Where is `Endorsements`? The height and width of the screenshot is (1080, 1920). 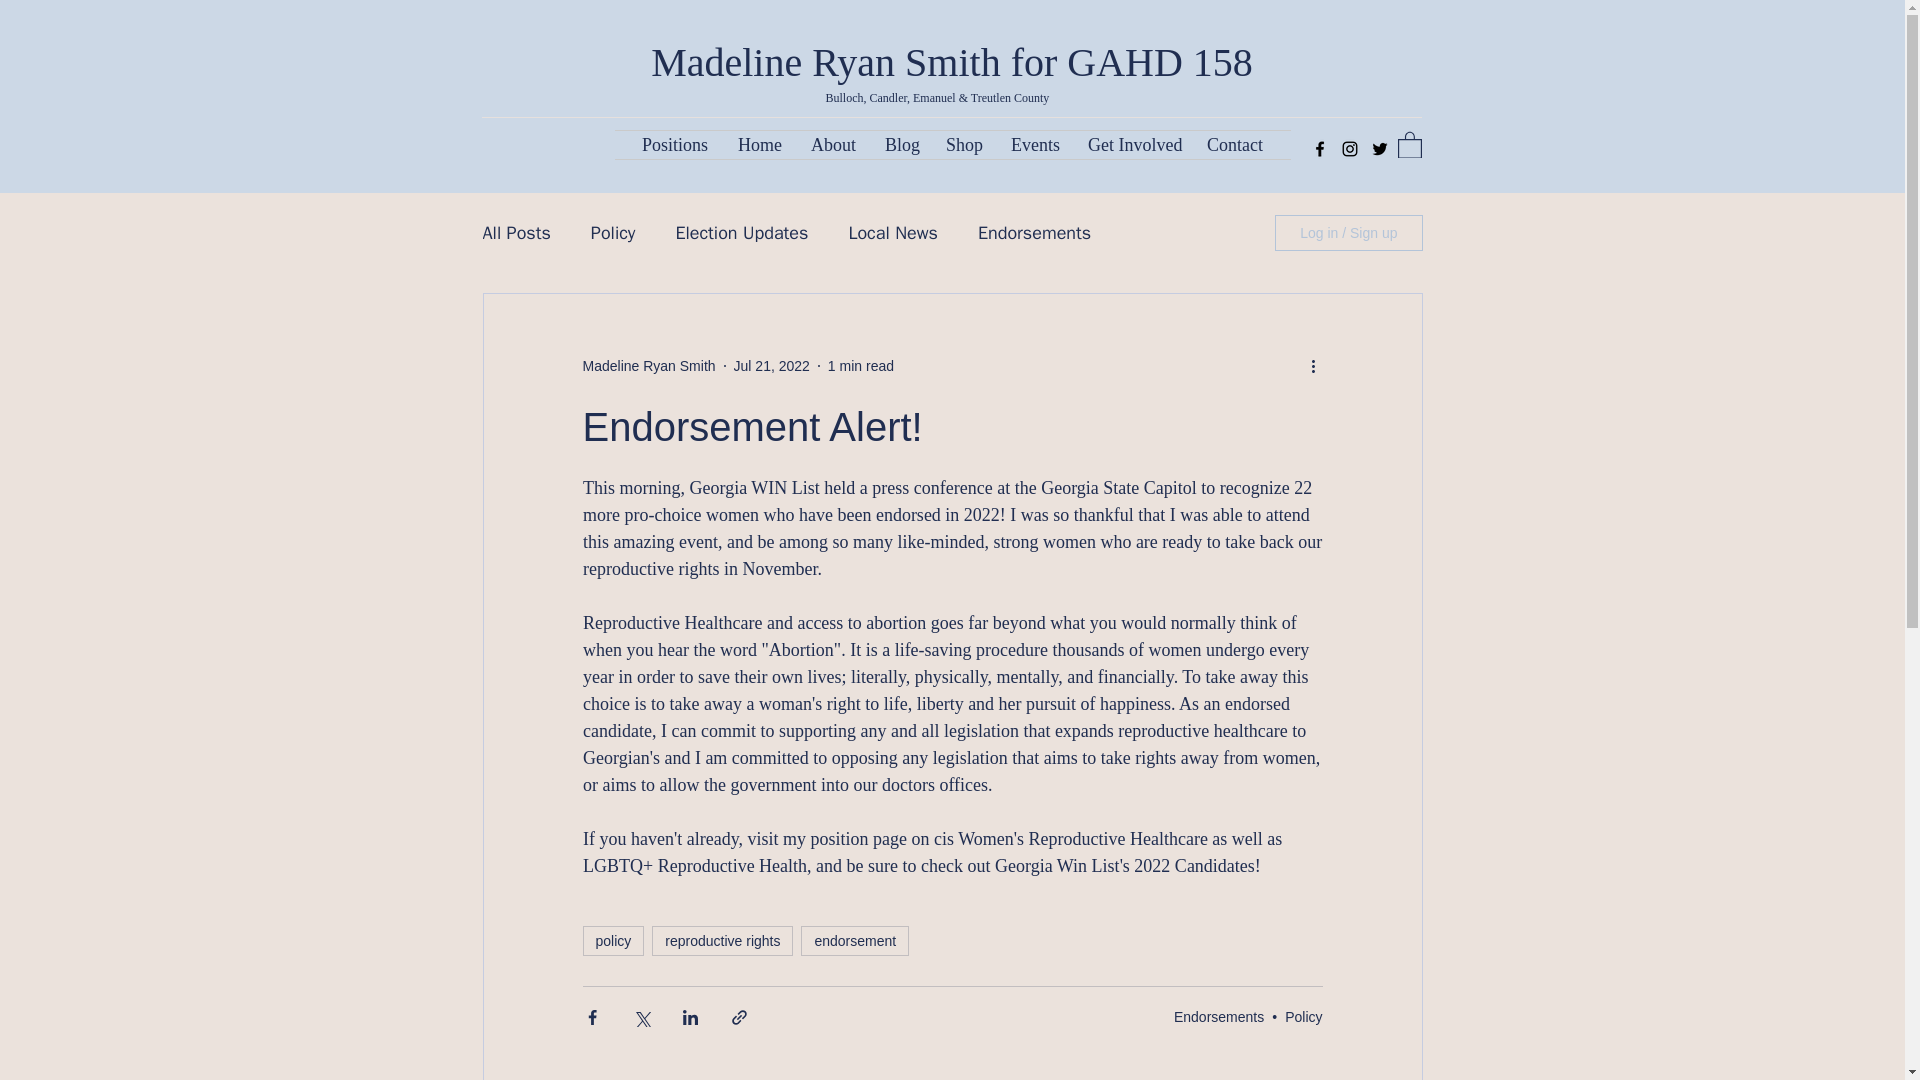 Endorsements is located at coordinates (1218, 1015).